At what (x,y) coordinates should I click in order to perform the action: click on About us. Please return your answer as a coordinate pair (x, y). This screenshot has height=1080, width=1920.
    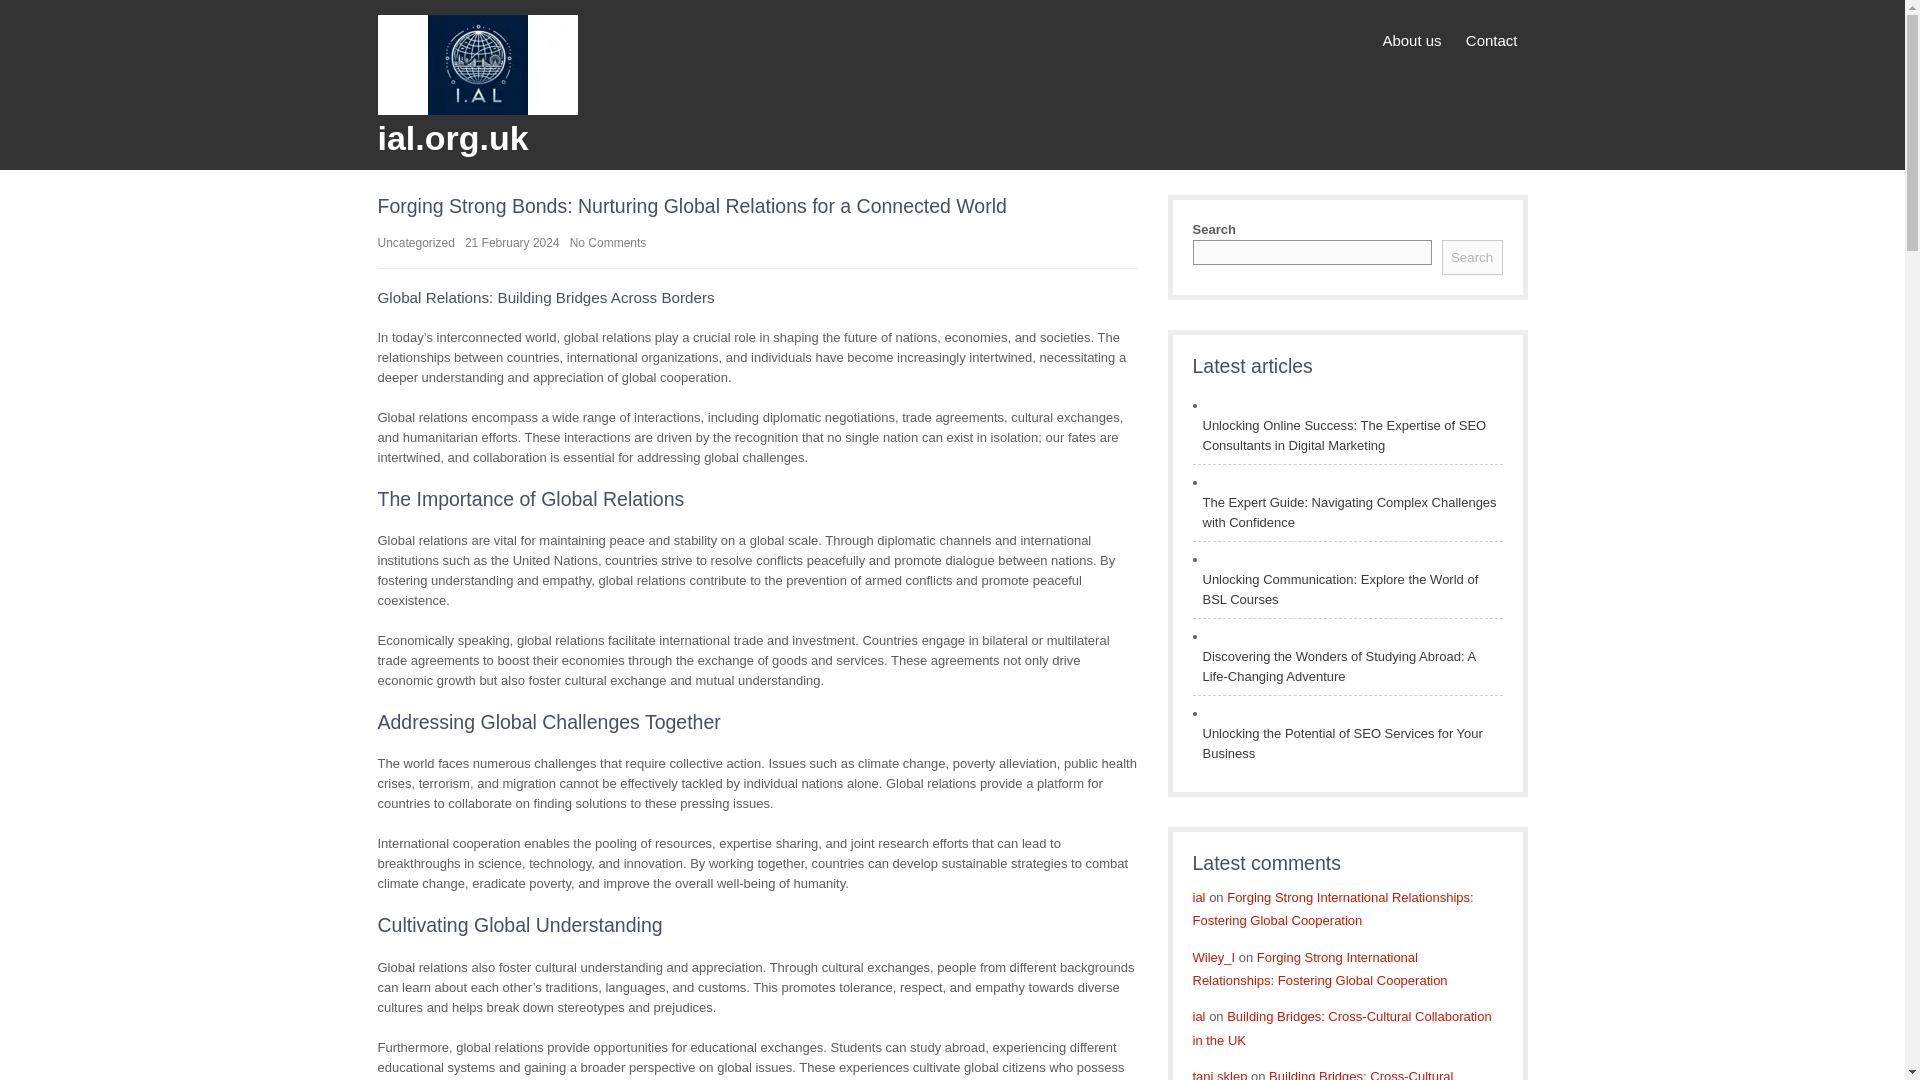
    Looking at the image, I should click on (1412, 41).